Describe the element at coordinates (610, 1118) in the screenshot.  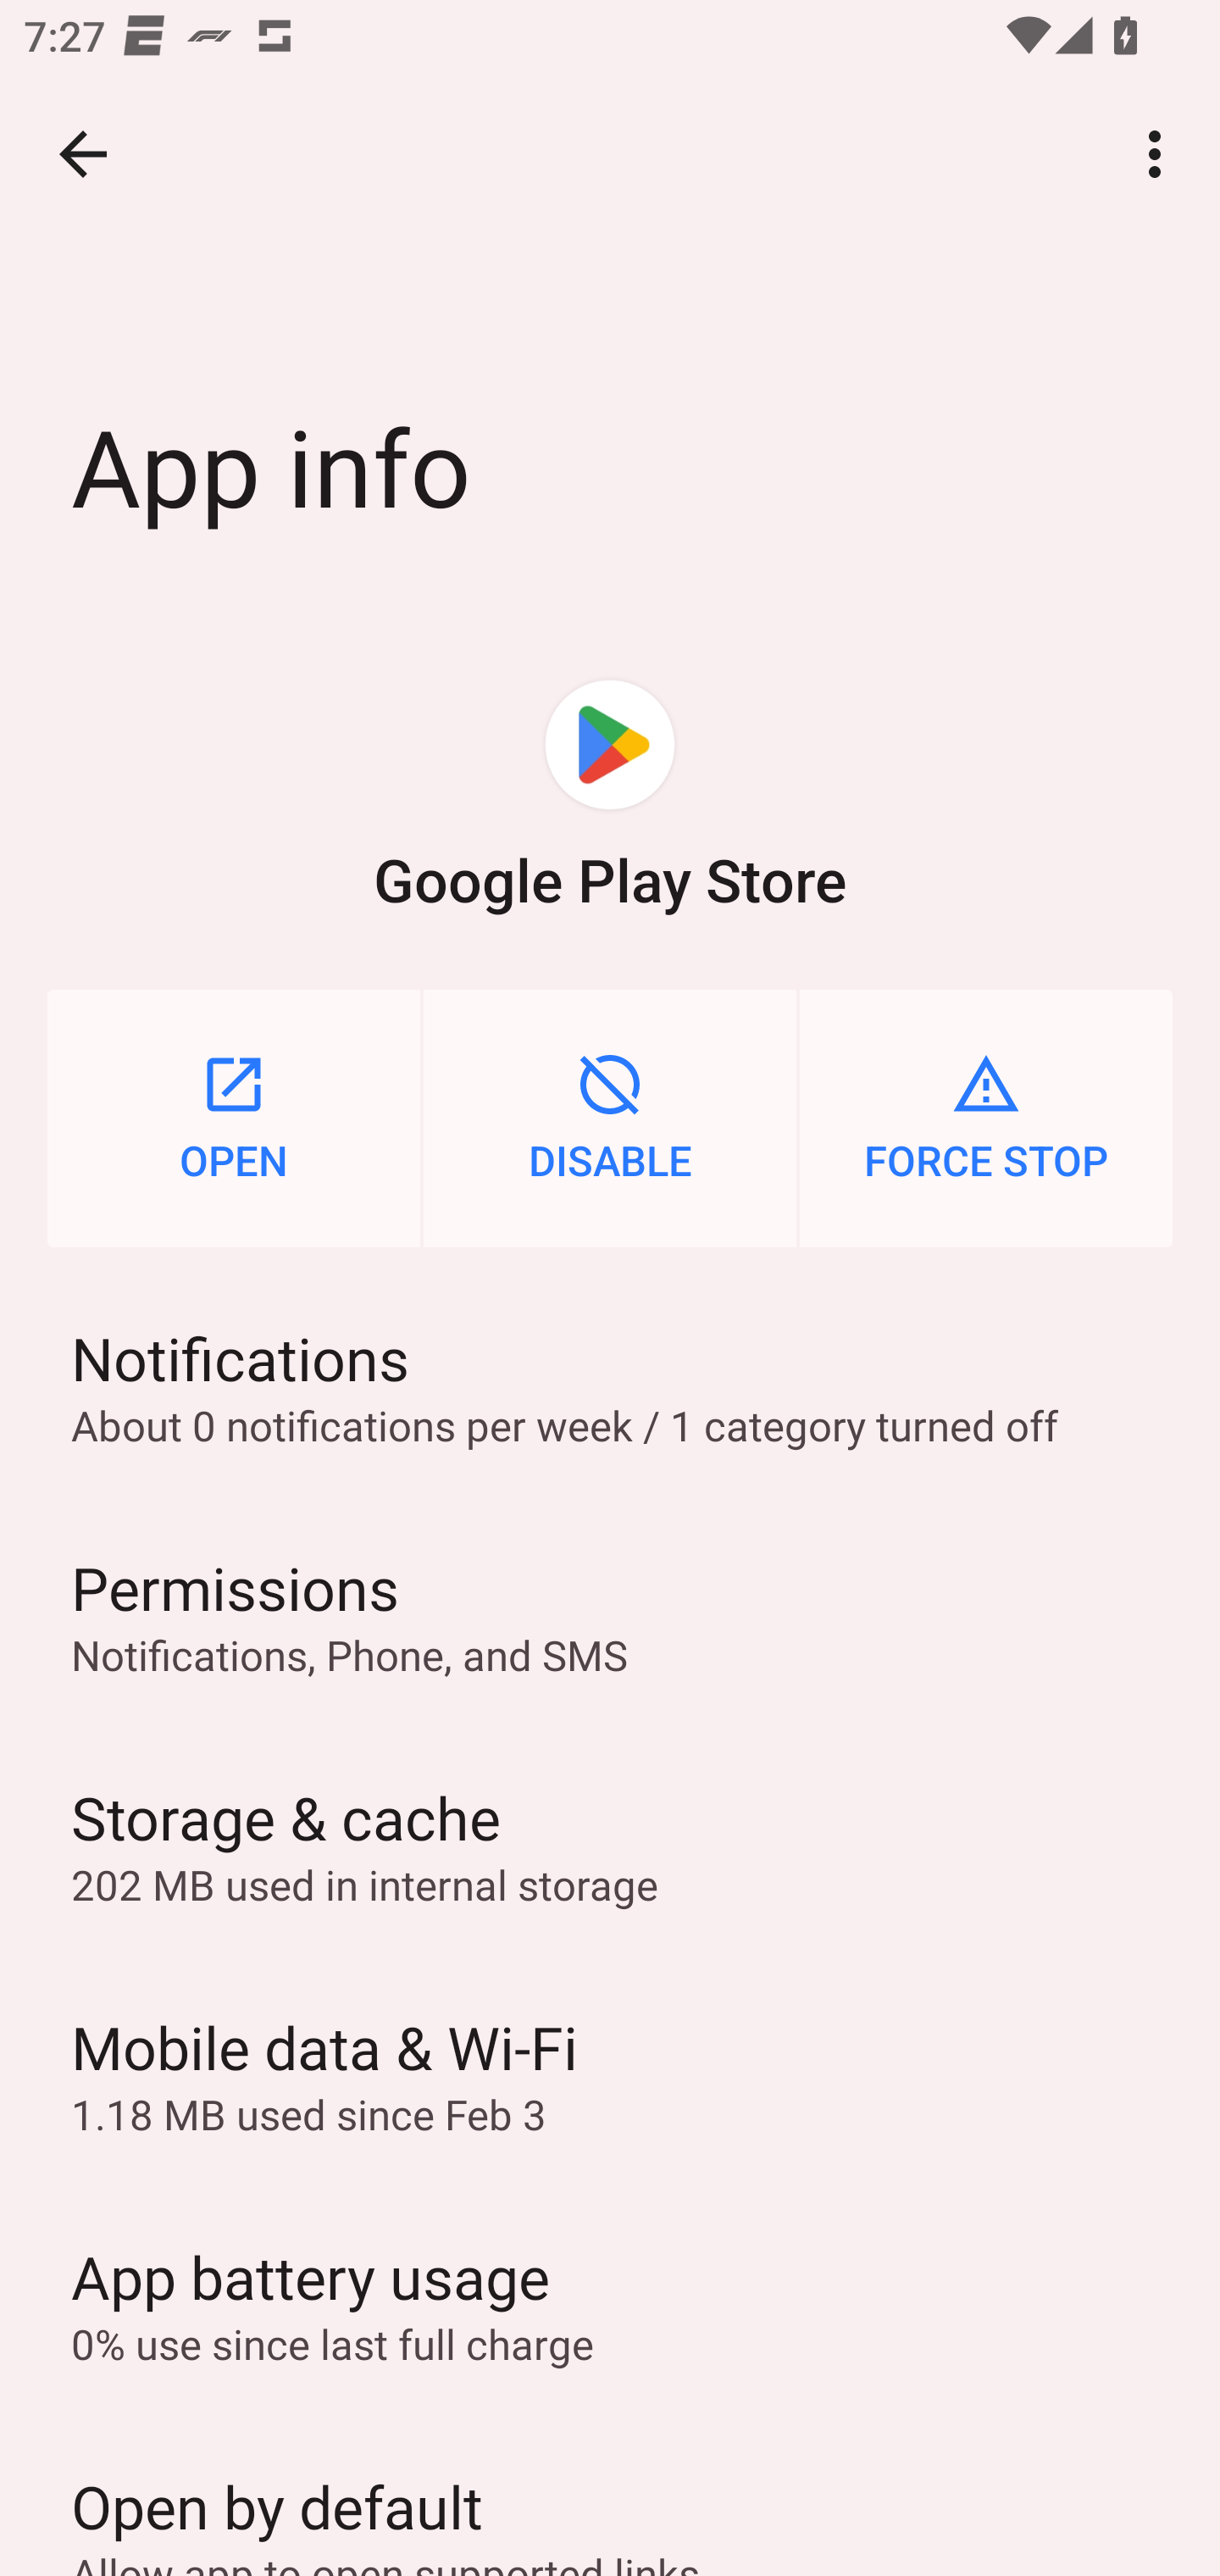
I see `DISABLE` at that location.